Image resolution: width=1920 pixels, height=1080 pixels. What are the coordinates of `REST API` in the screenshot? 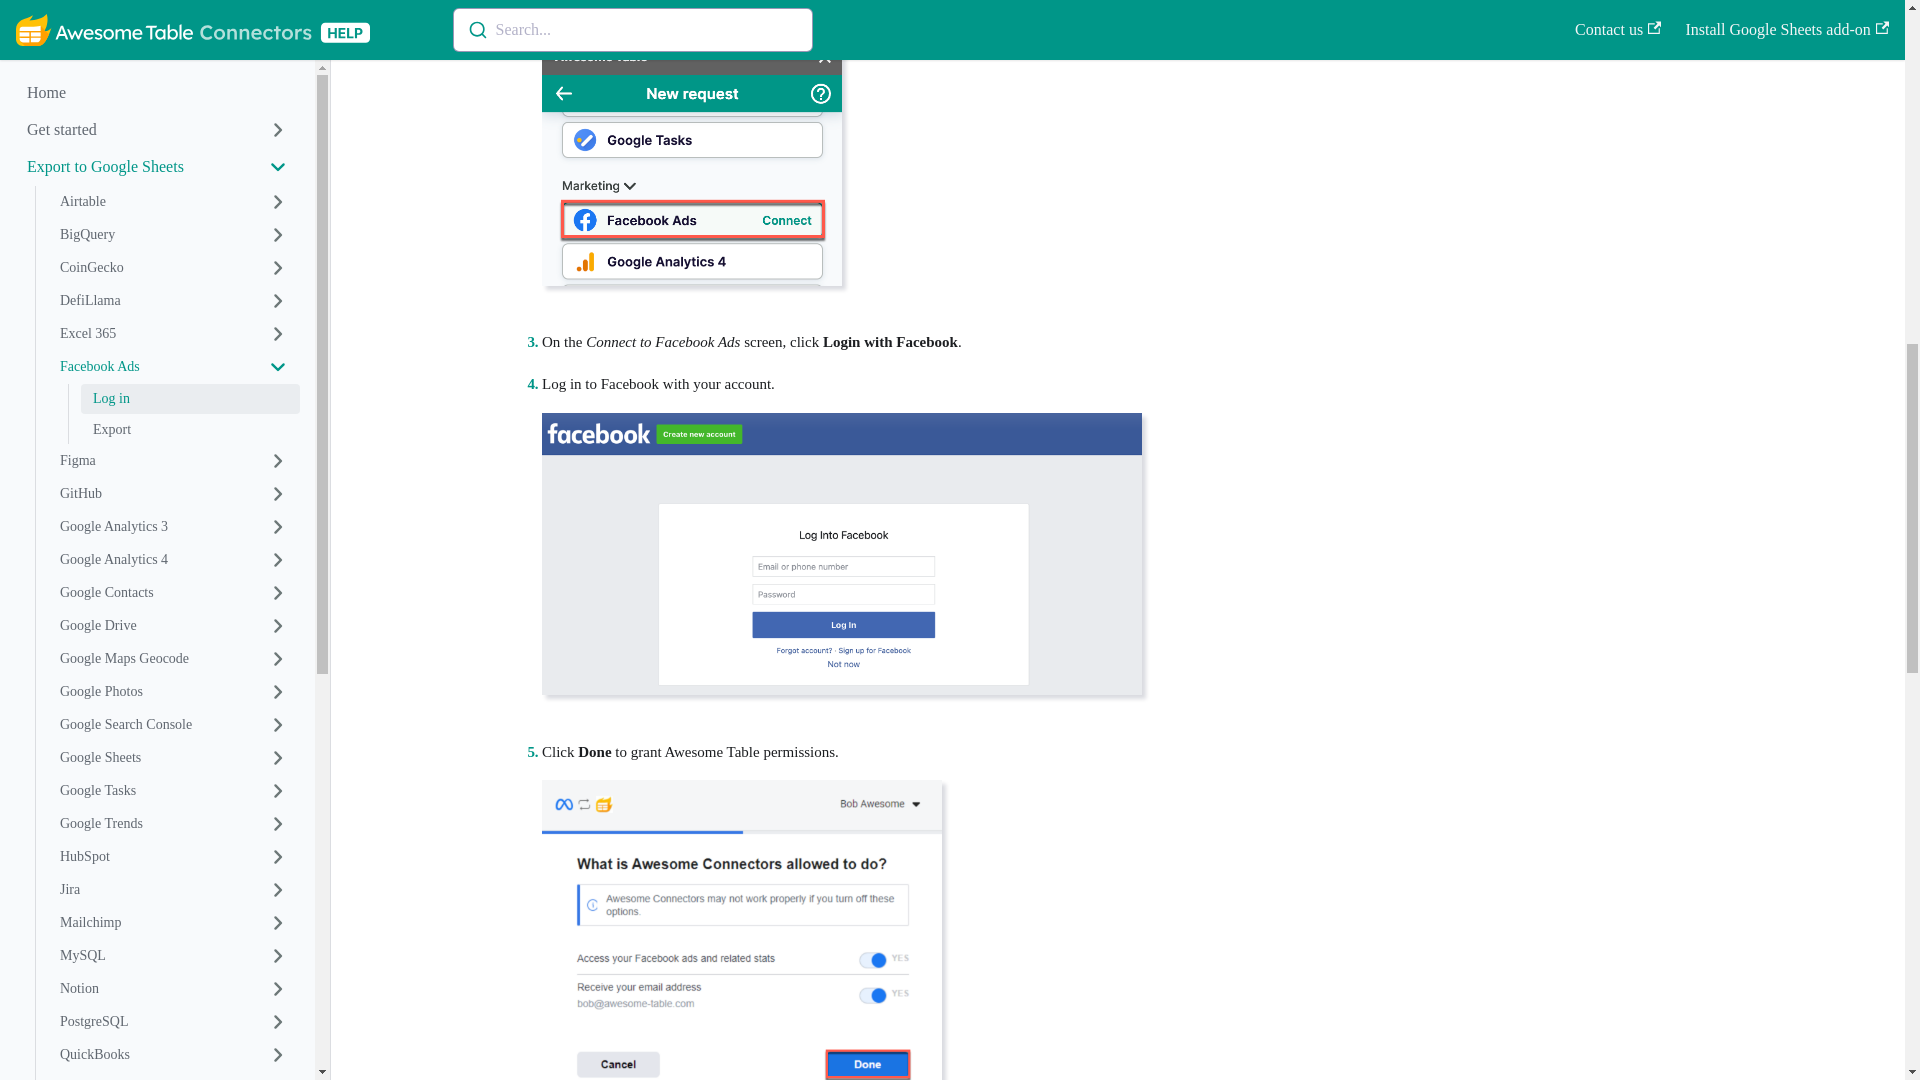 It's located at (174, 12).